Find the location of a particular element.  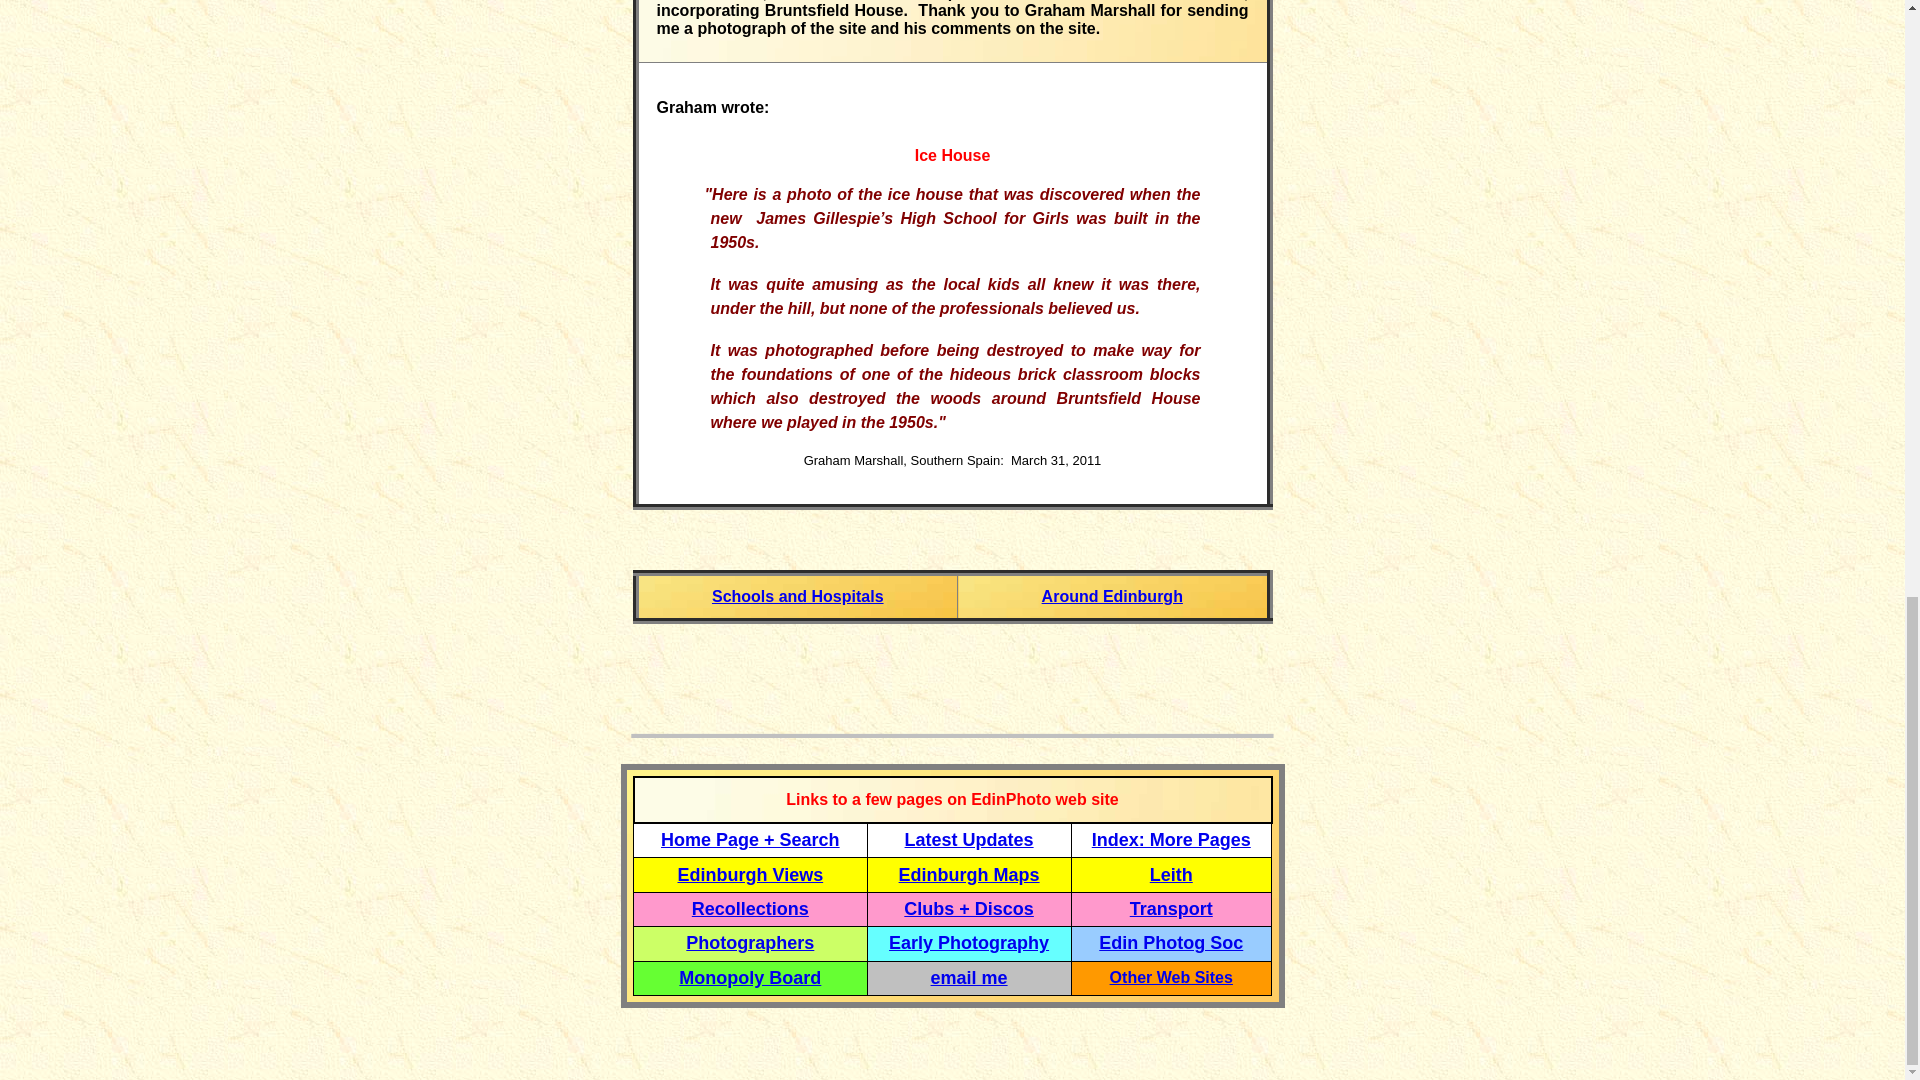

Latest Updates is located at coordinates (969, 840).